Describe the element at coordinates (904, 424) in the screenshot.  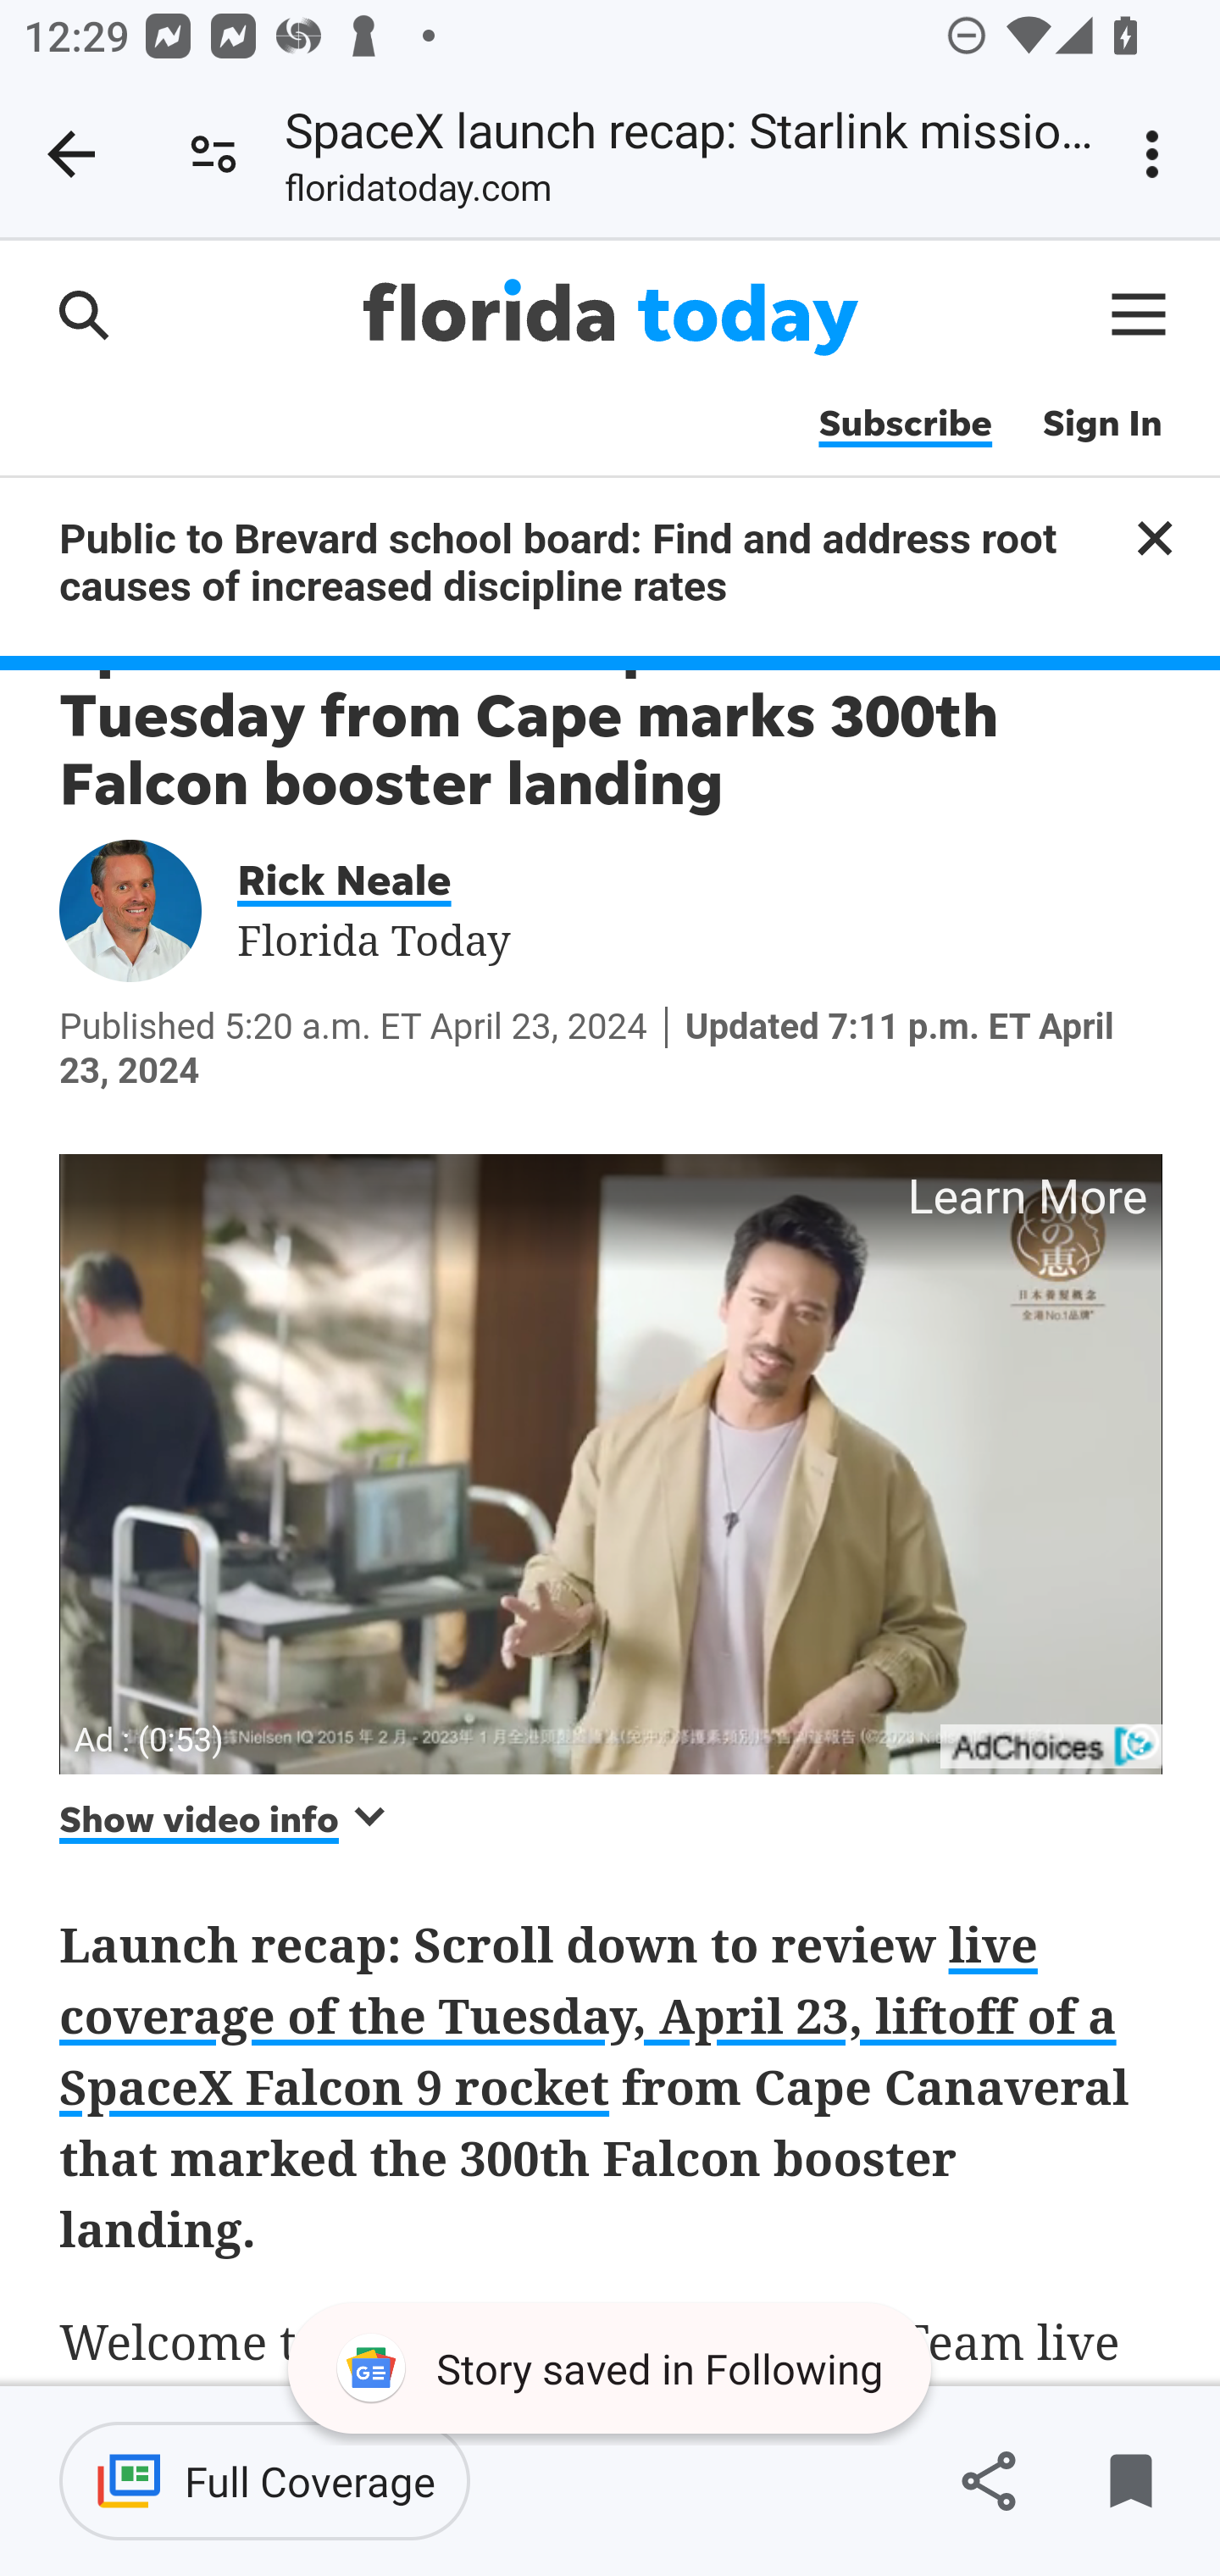
I see `Subscribe` at that location.